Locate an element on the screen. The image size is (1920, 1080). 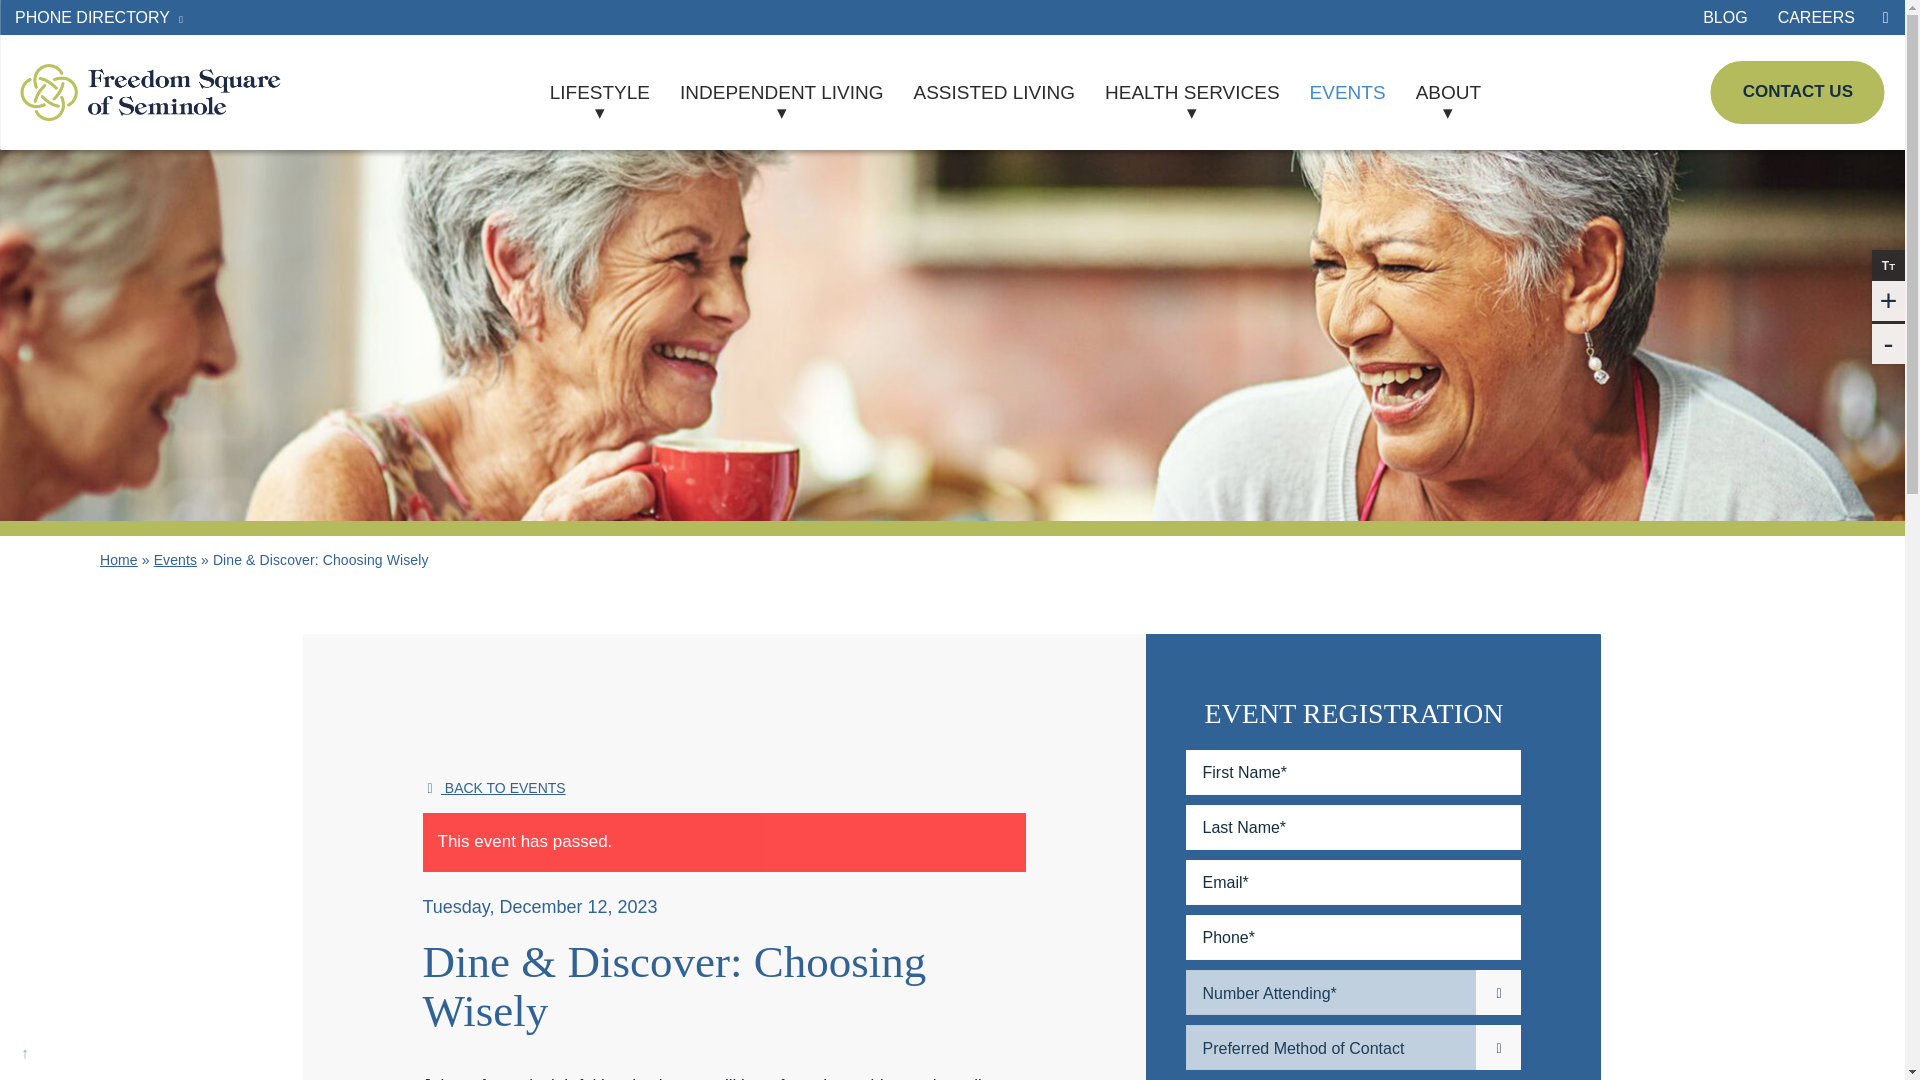
Freedom Square is located at coordinates (150, 92).